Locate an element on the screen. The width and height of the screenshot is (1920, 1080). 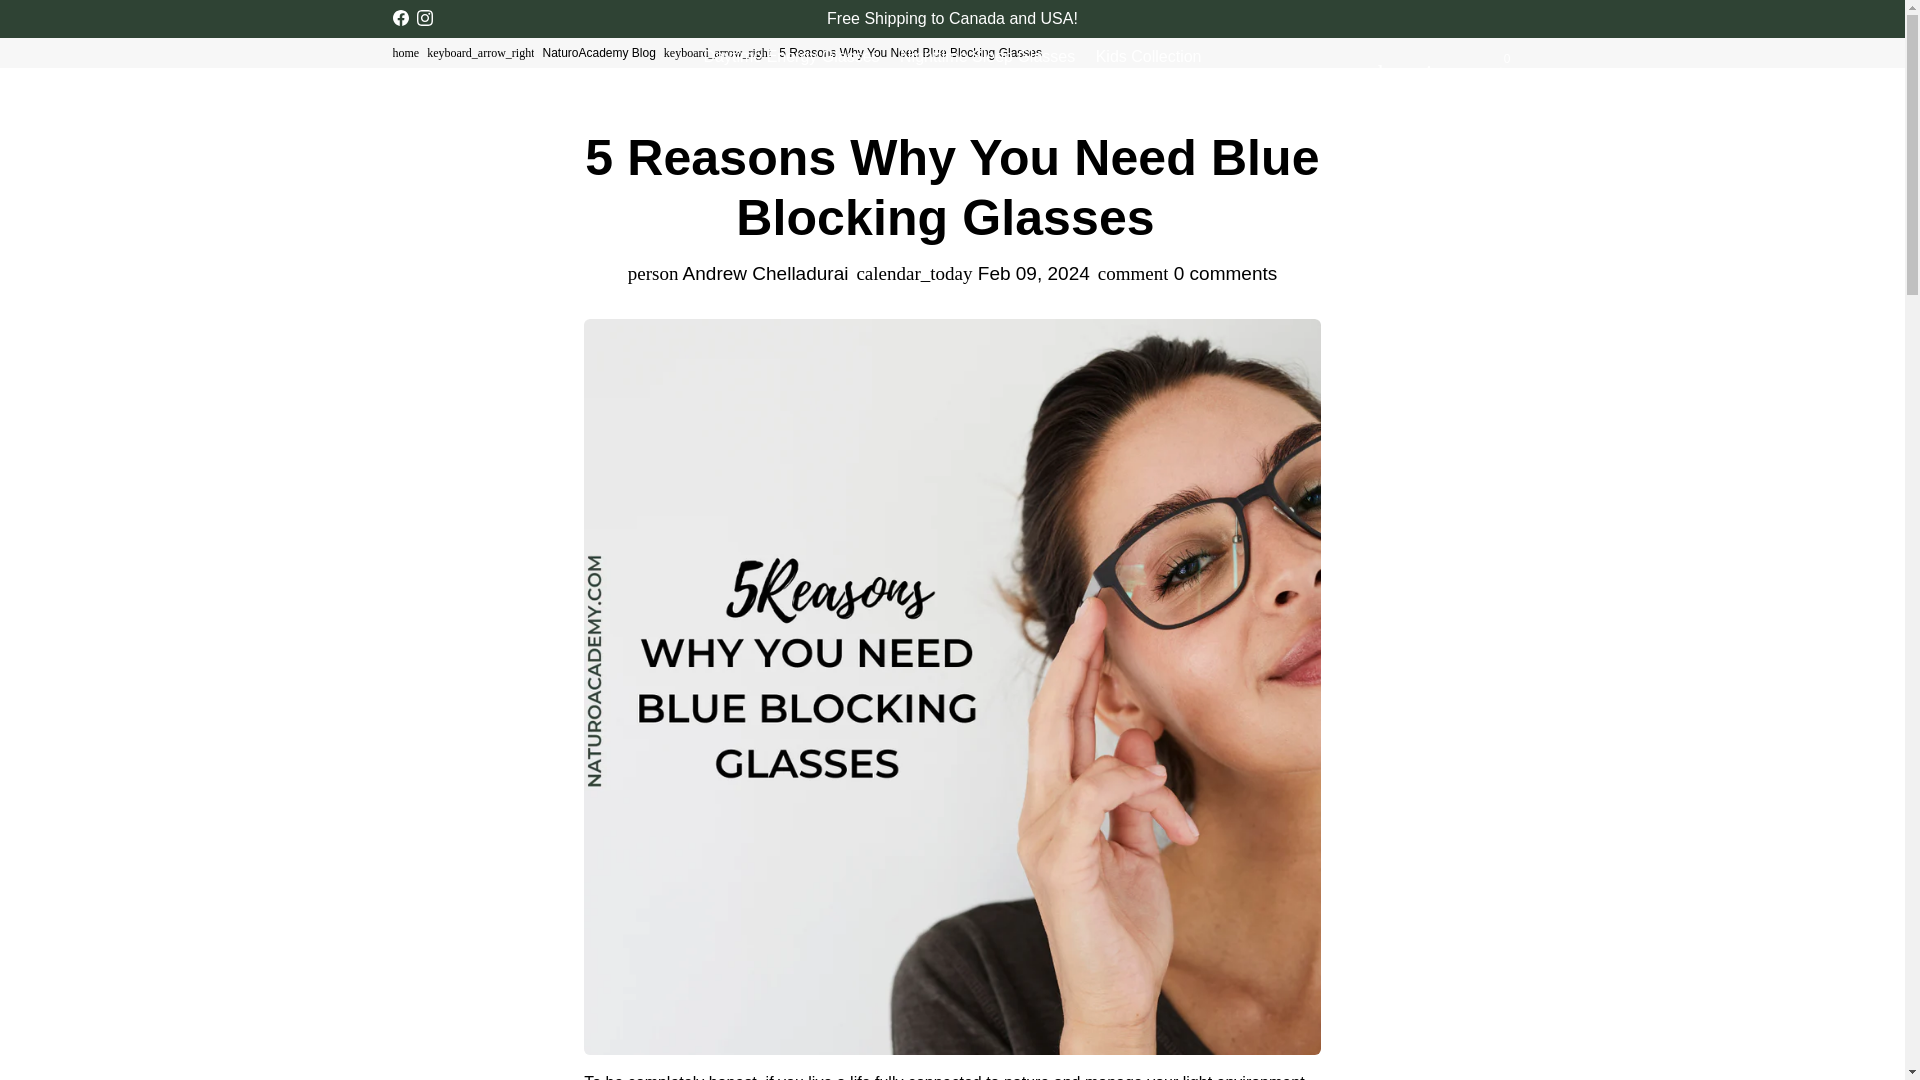
NaturoAcademy on Instagram is located at coordinates (424, 18).